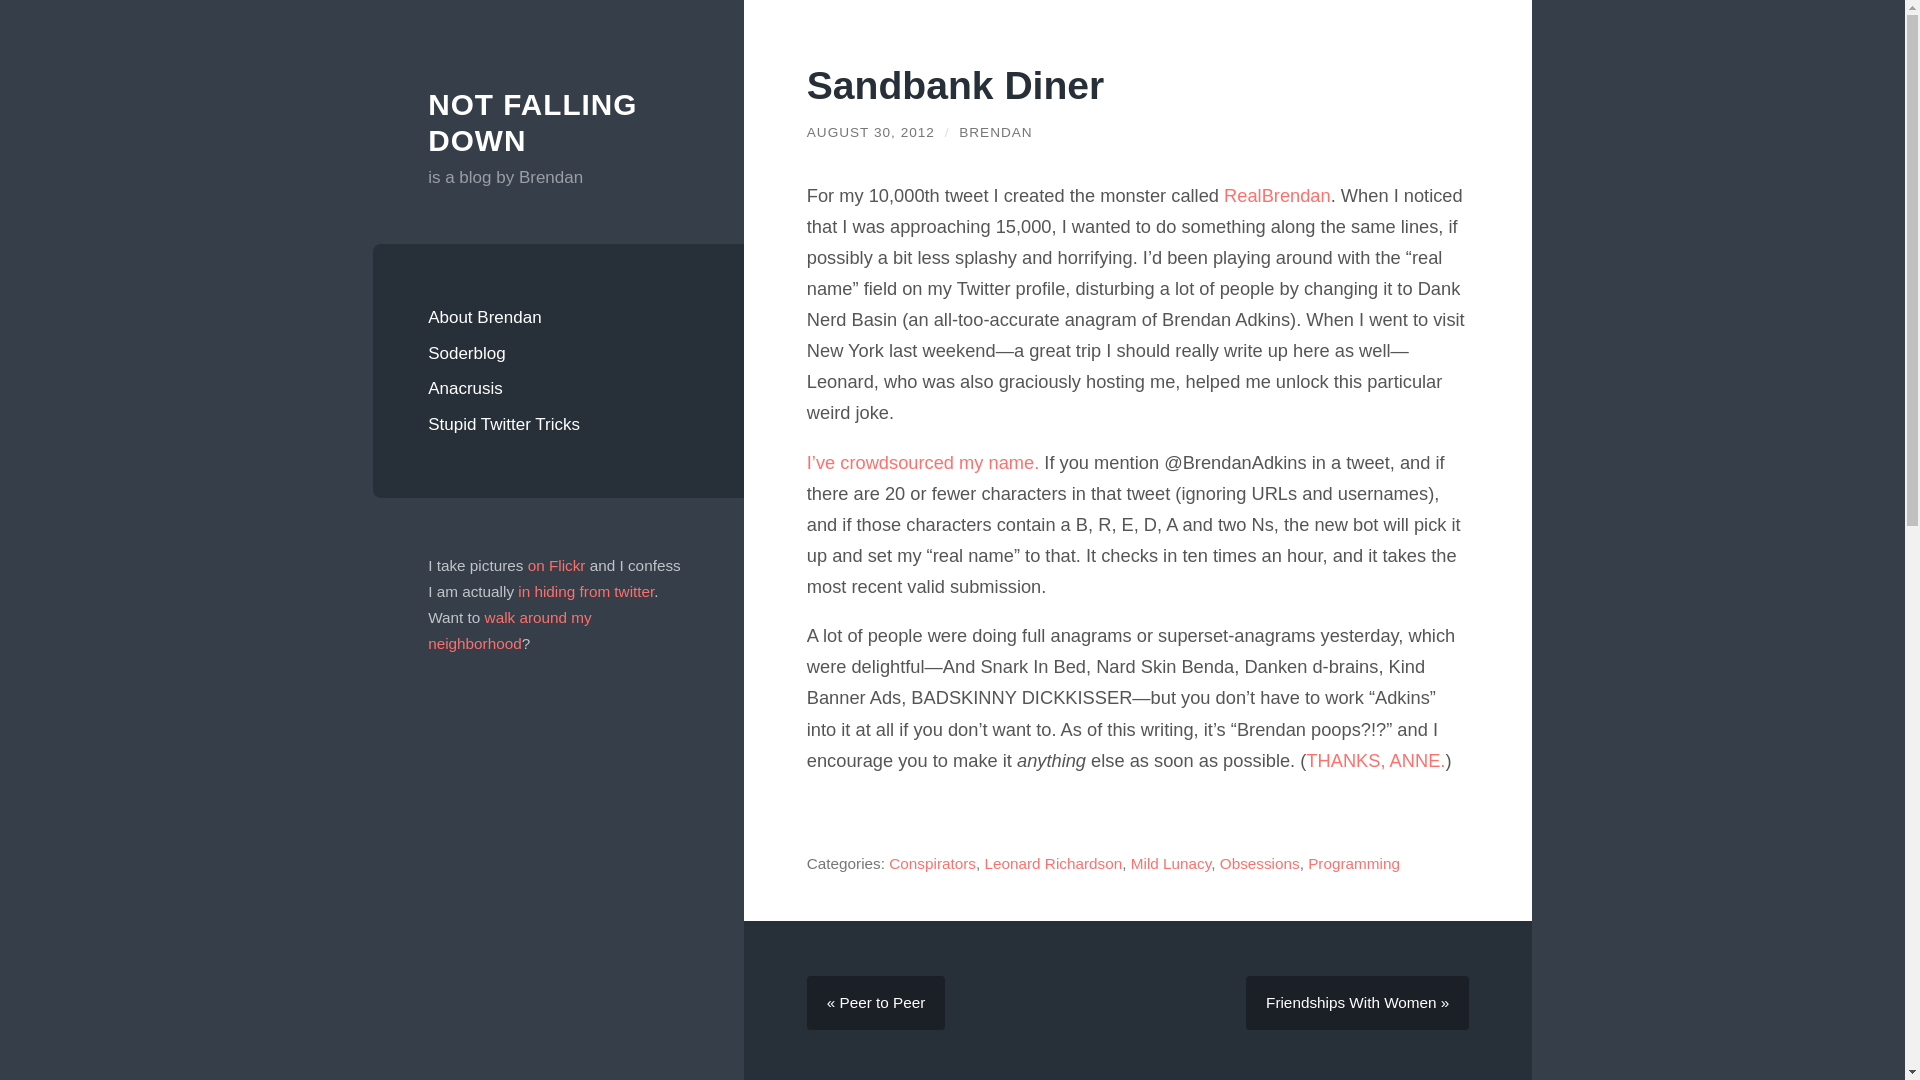 The height and width of the screenshot is (1080, 1920). I want to click on About Brendan, so click(558, 318).